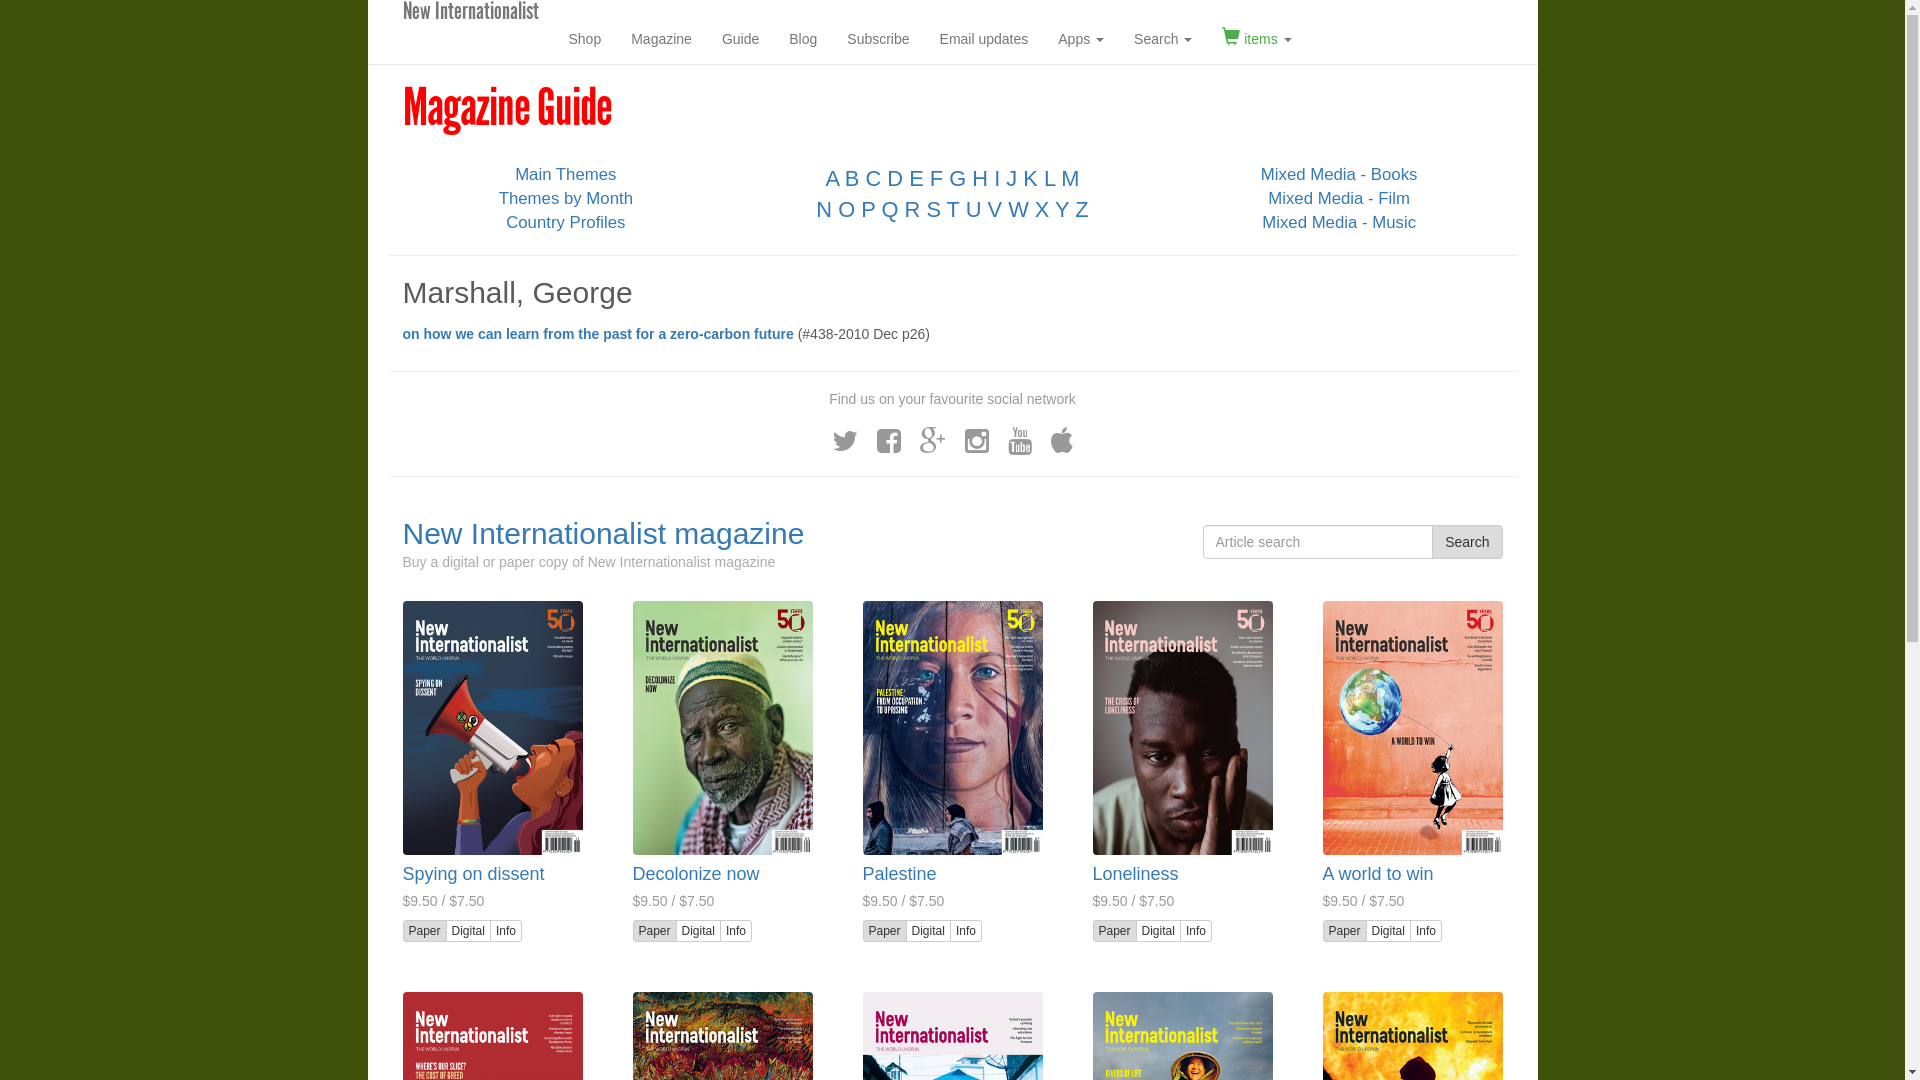  I want to click on Loneliness, so click(1182, 728).